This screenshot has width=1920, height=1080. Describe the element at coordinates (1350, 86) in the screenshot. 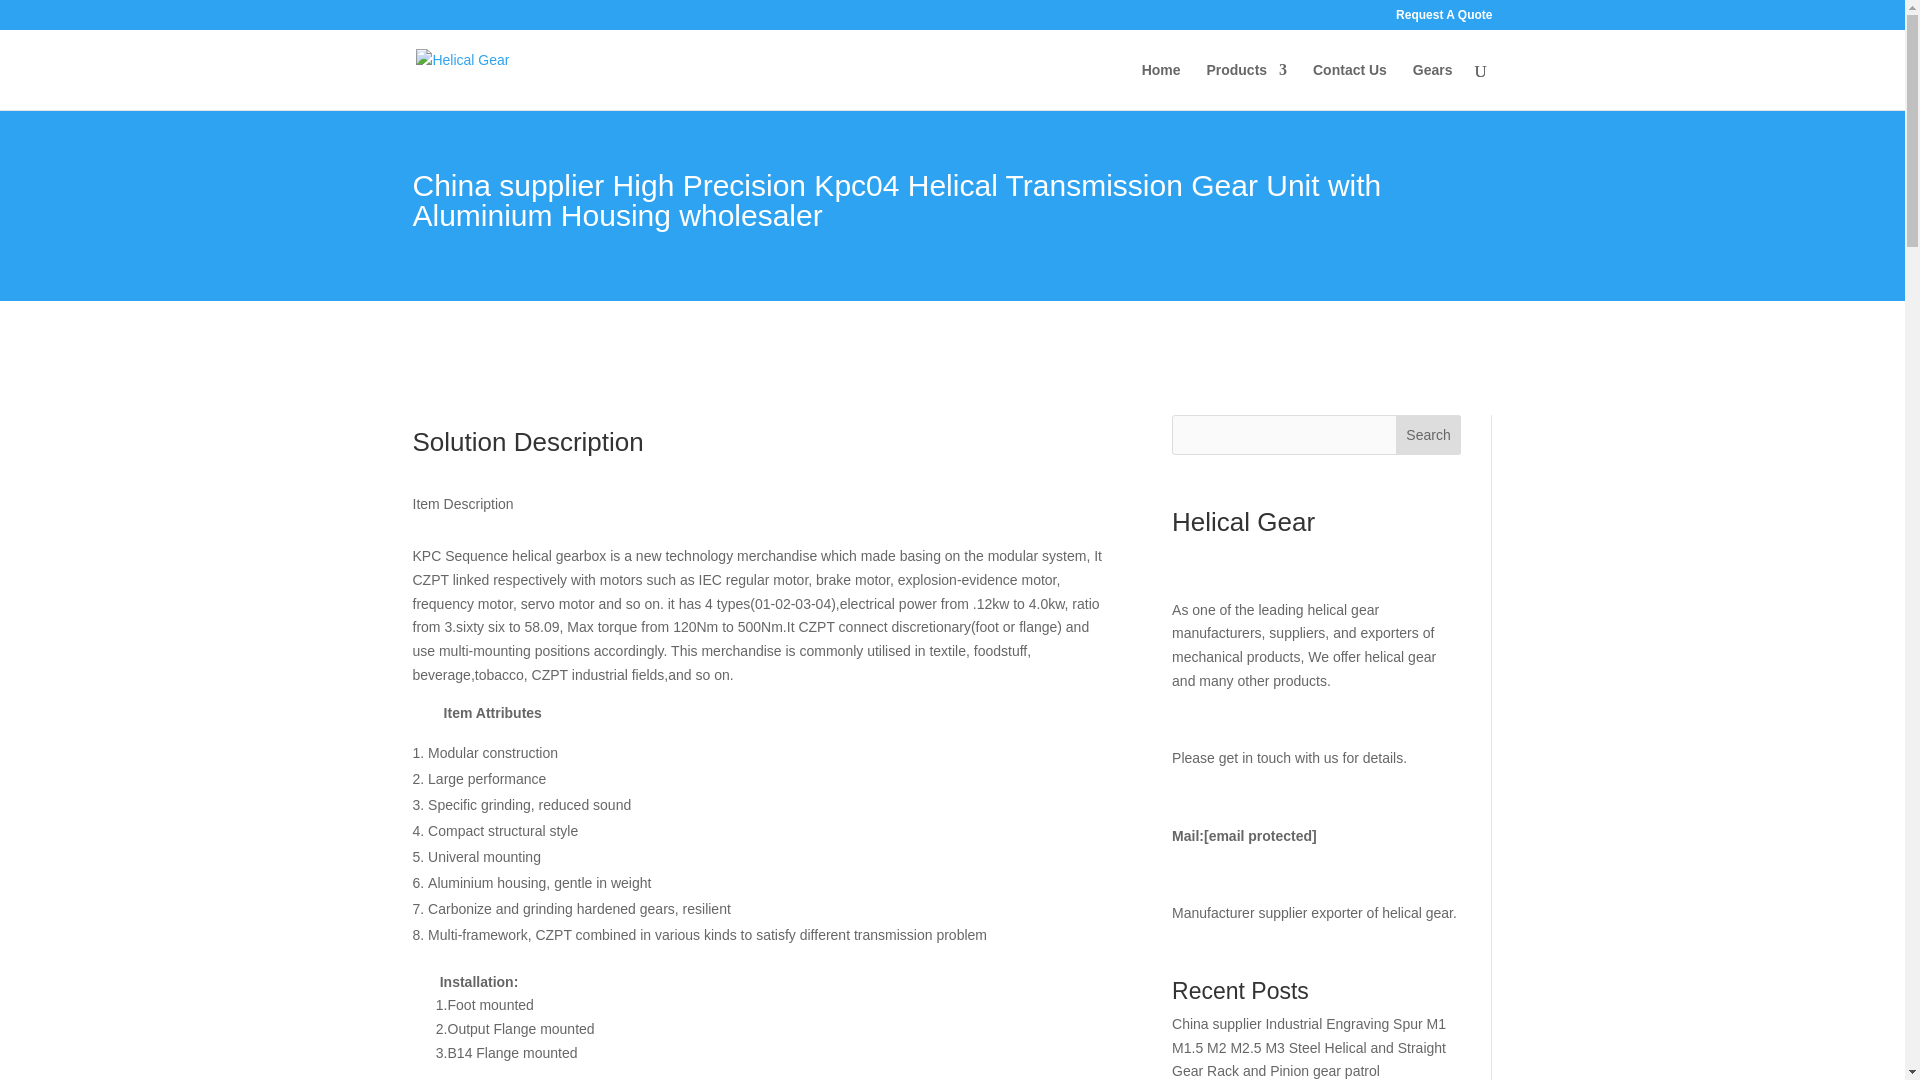

I see `Contact Us` at that location.